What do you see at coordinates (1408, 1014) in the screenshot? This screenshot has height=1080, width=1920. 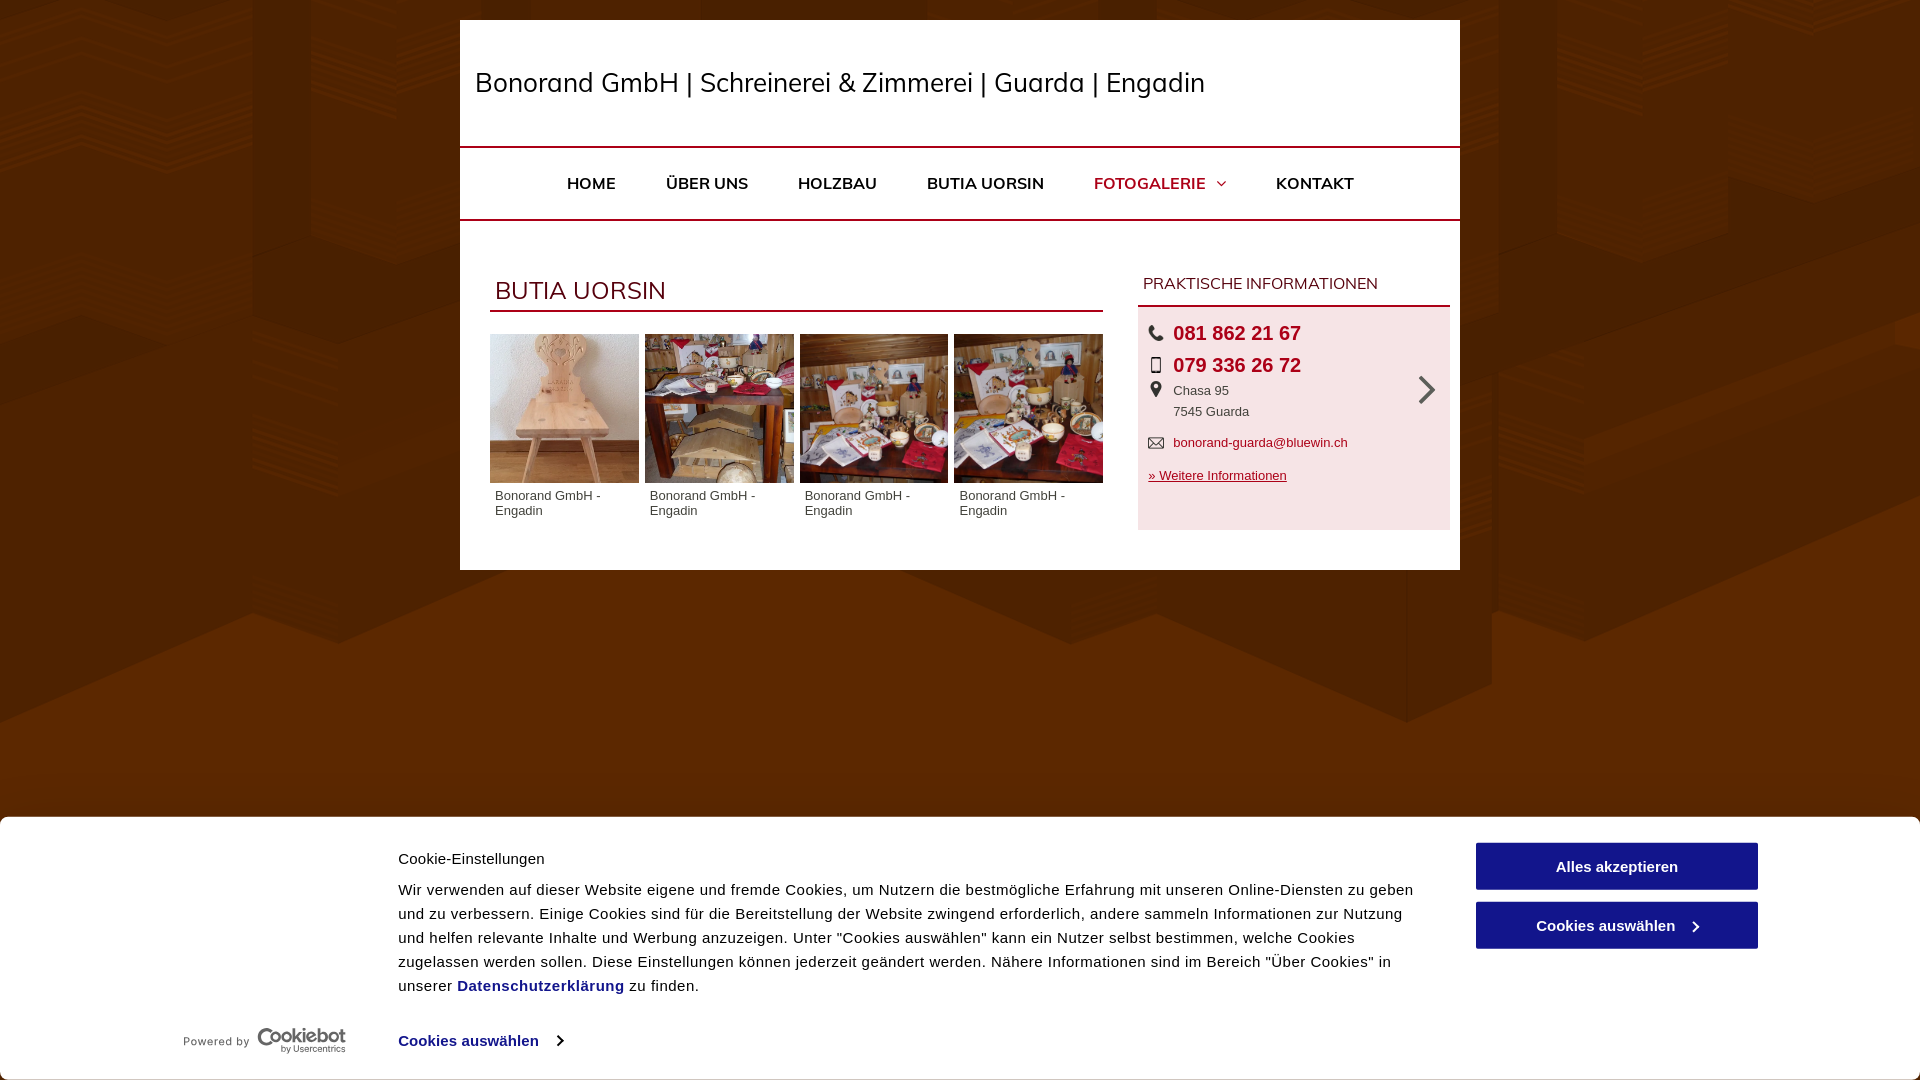 I see `Impressum` at bounding box center [1408, 1014].